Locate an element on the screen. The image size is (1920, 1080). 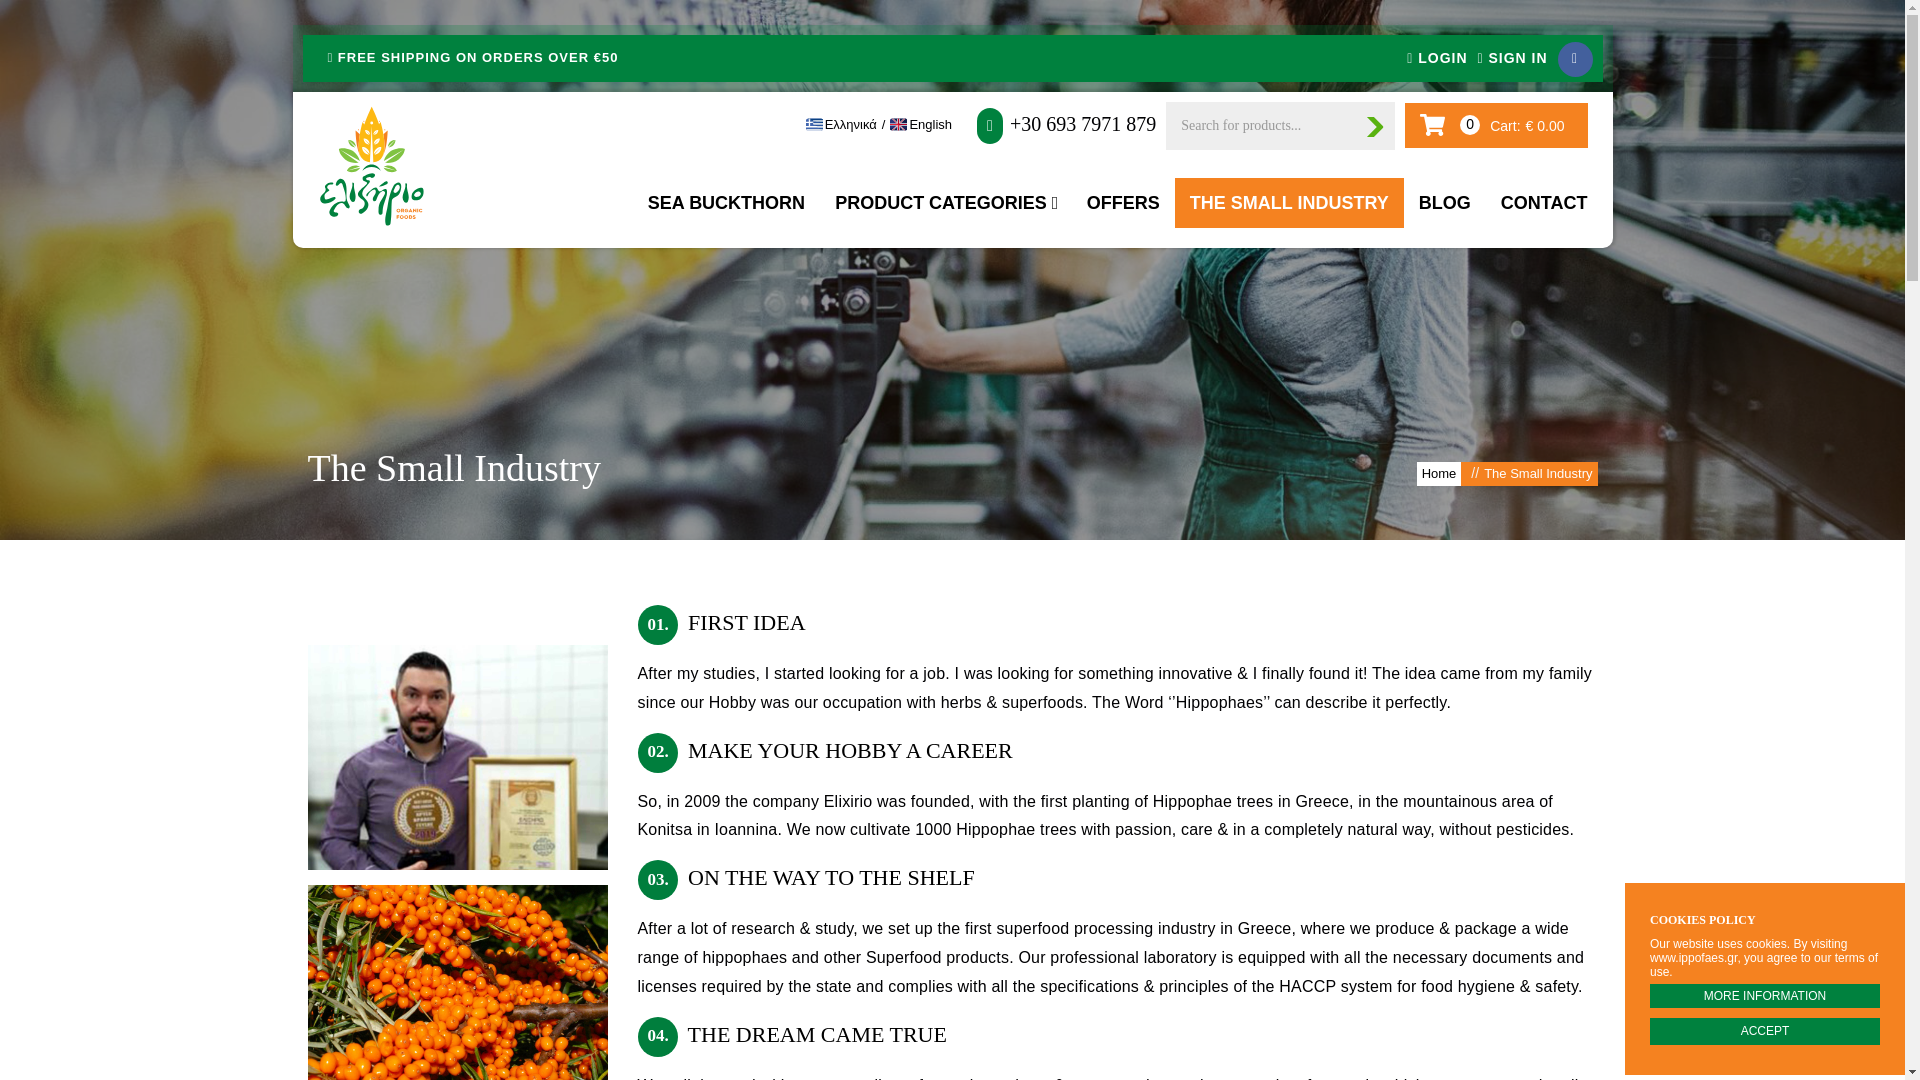
LOGIN is located at coordinates (1436, 57).